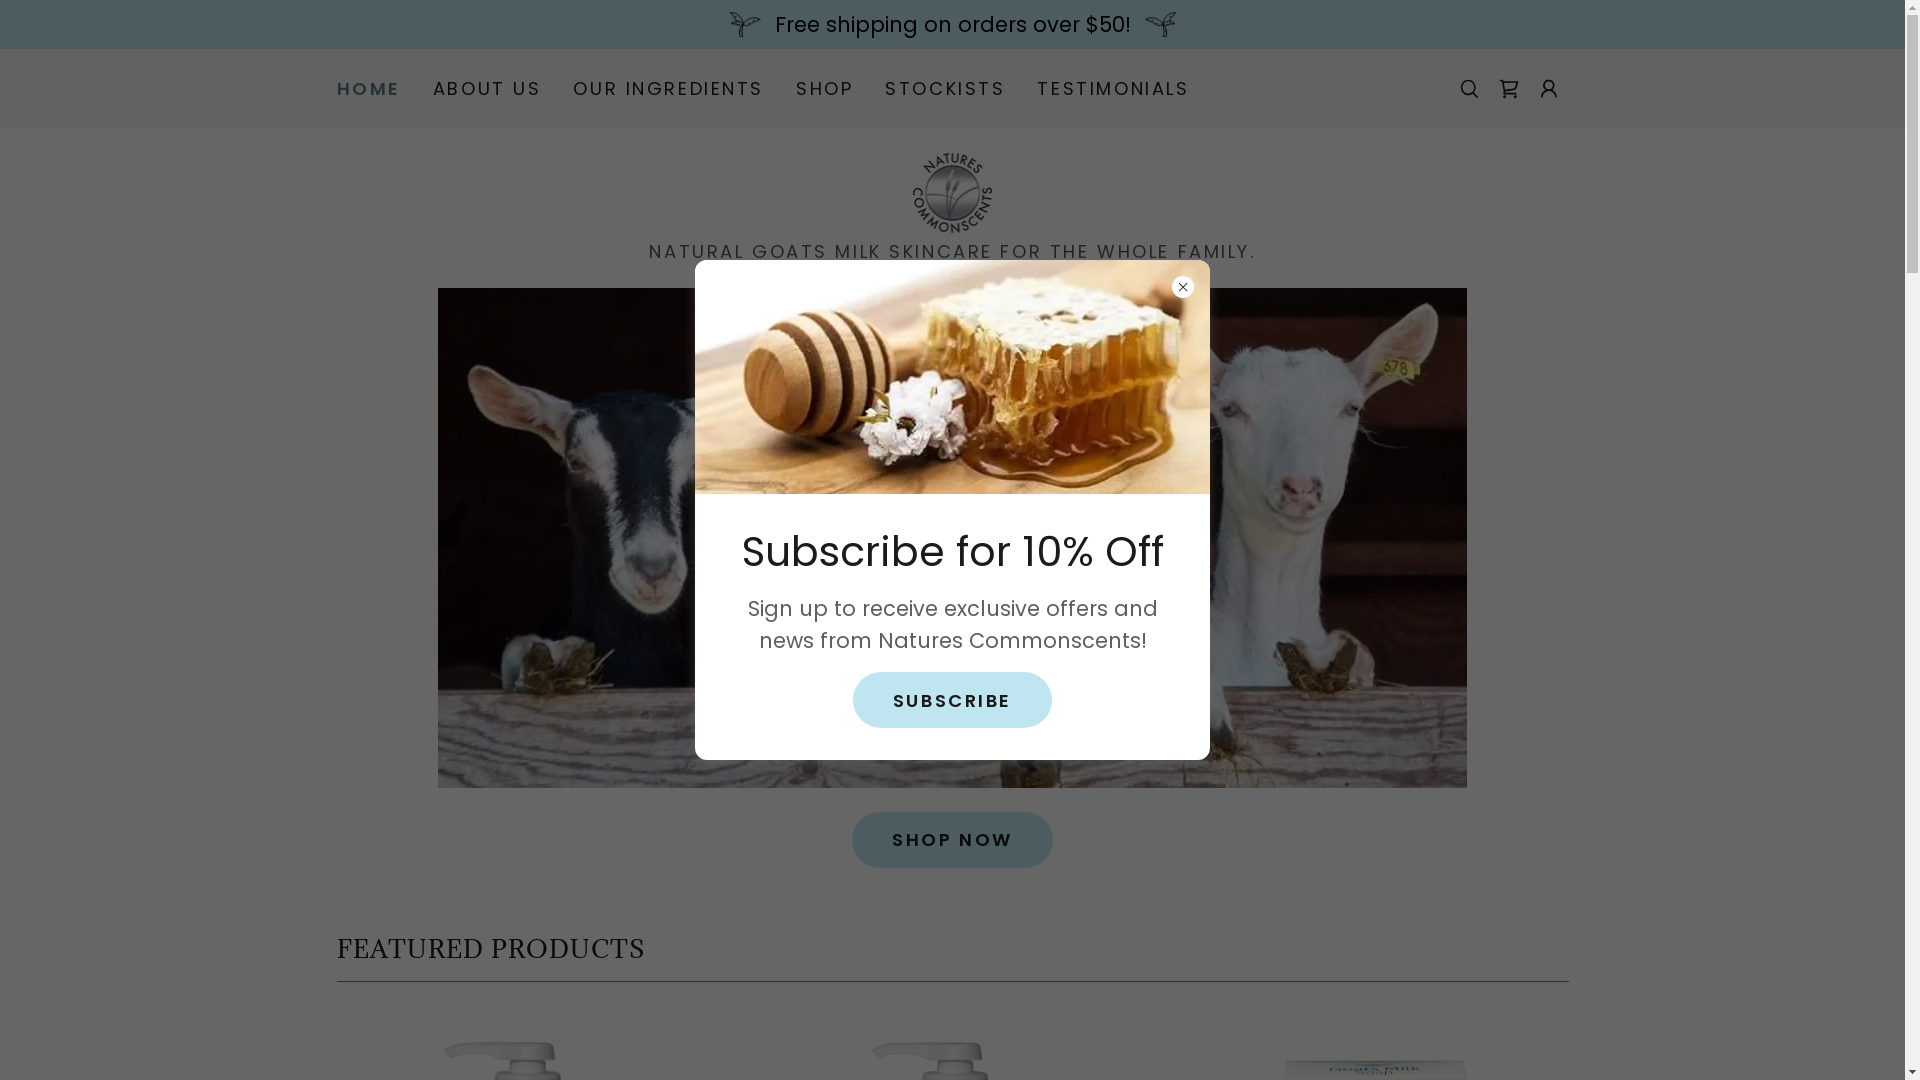 This screenshot has width=1920, height=1080. I want to click on OUR INGREDIENTS, so click(668, 89).